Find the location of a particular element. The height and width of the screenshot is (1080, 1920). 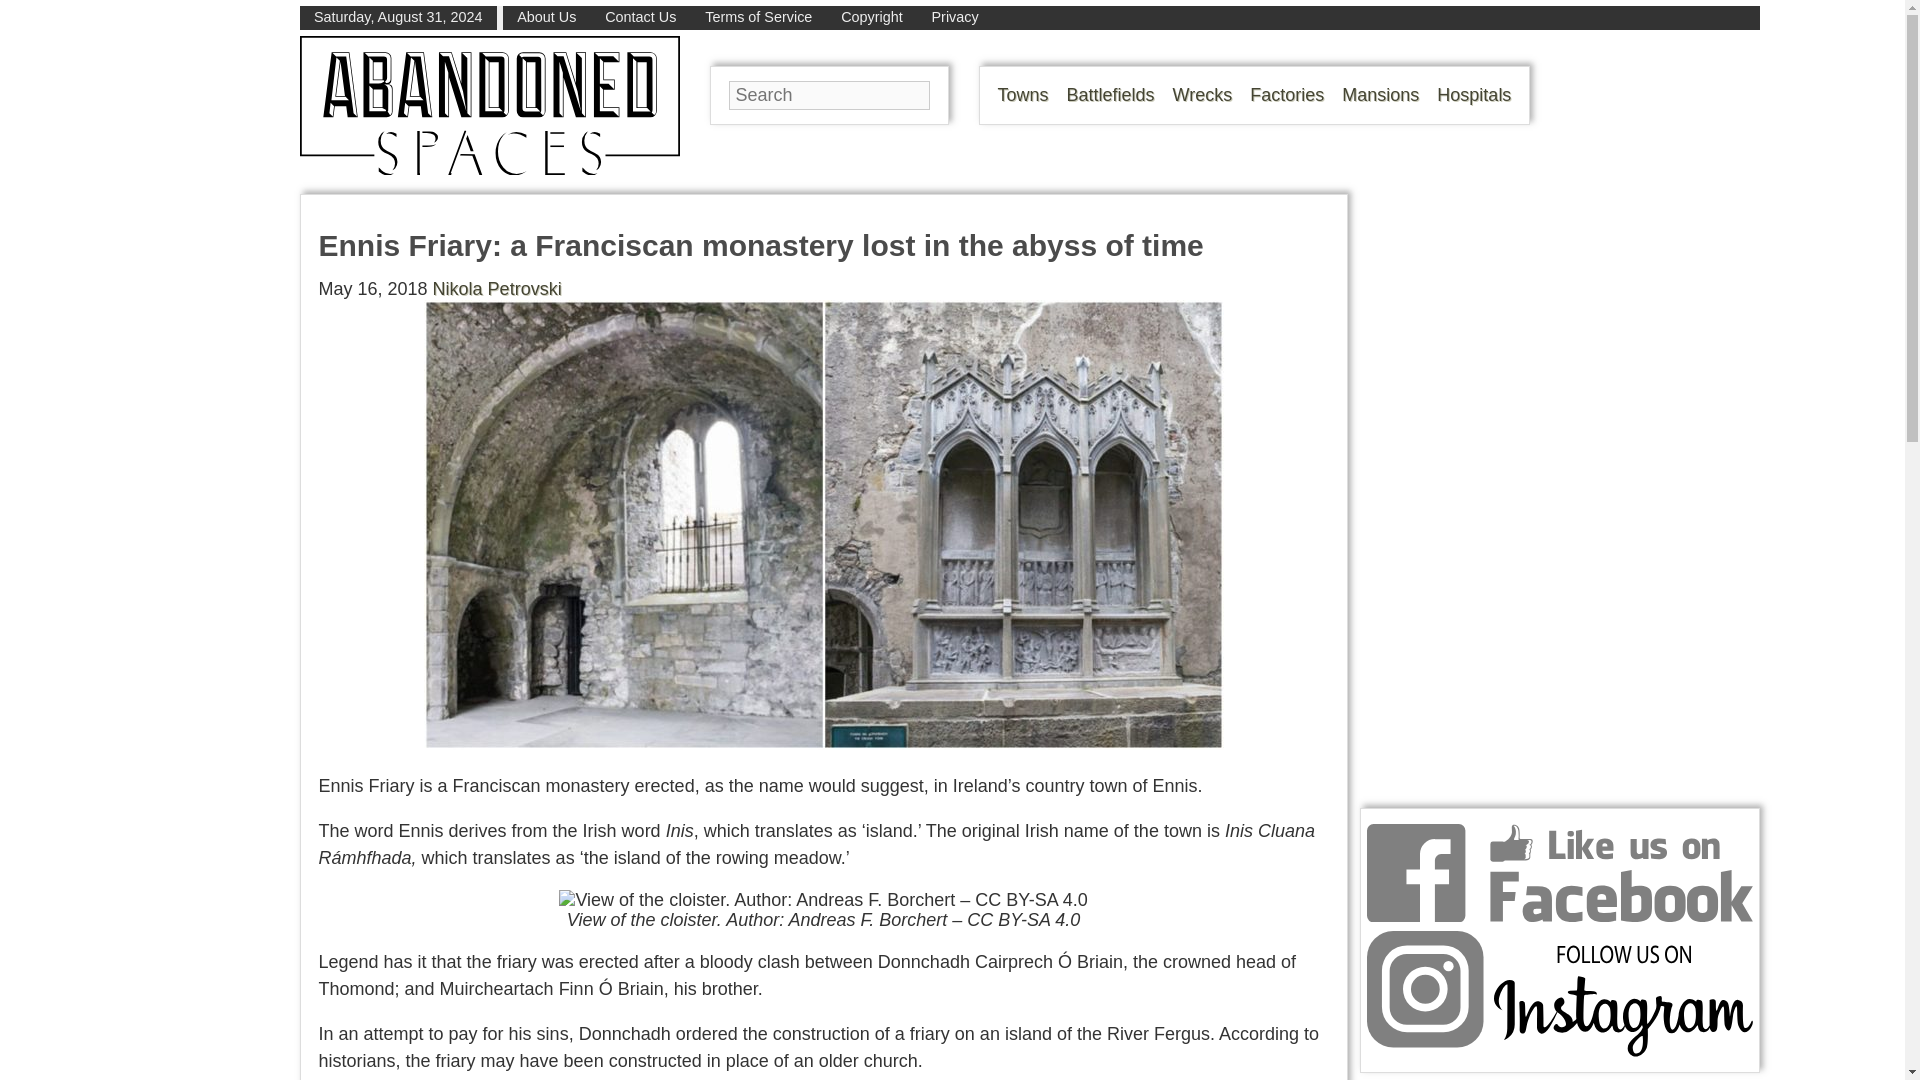

Hospitals is located at coordinates (1474, 94).